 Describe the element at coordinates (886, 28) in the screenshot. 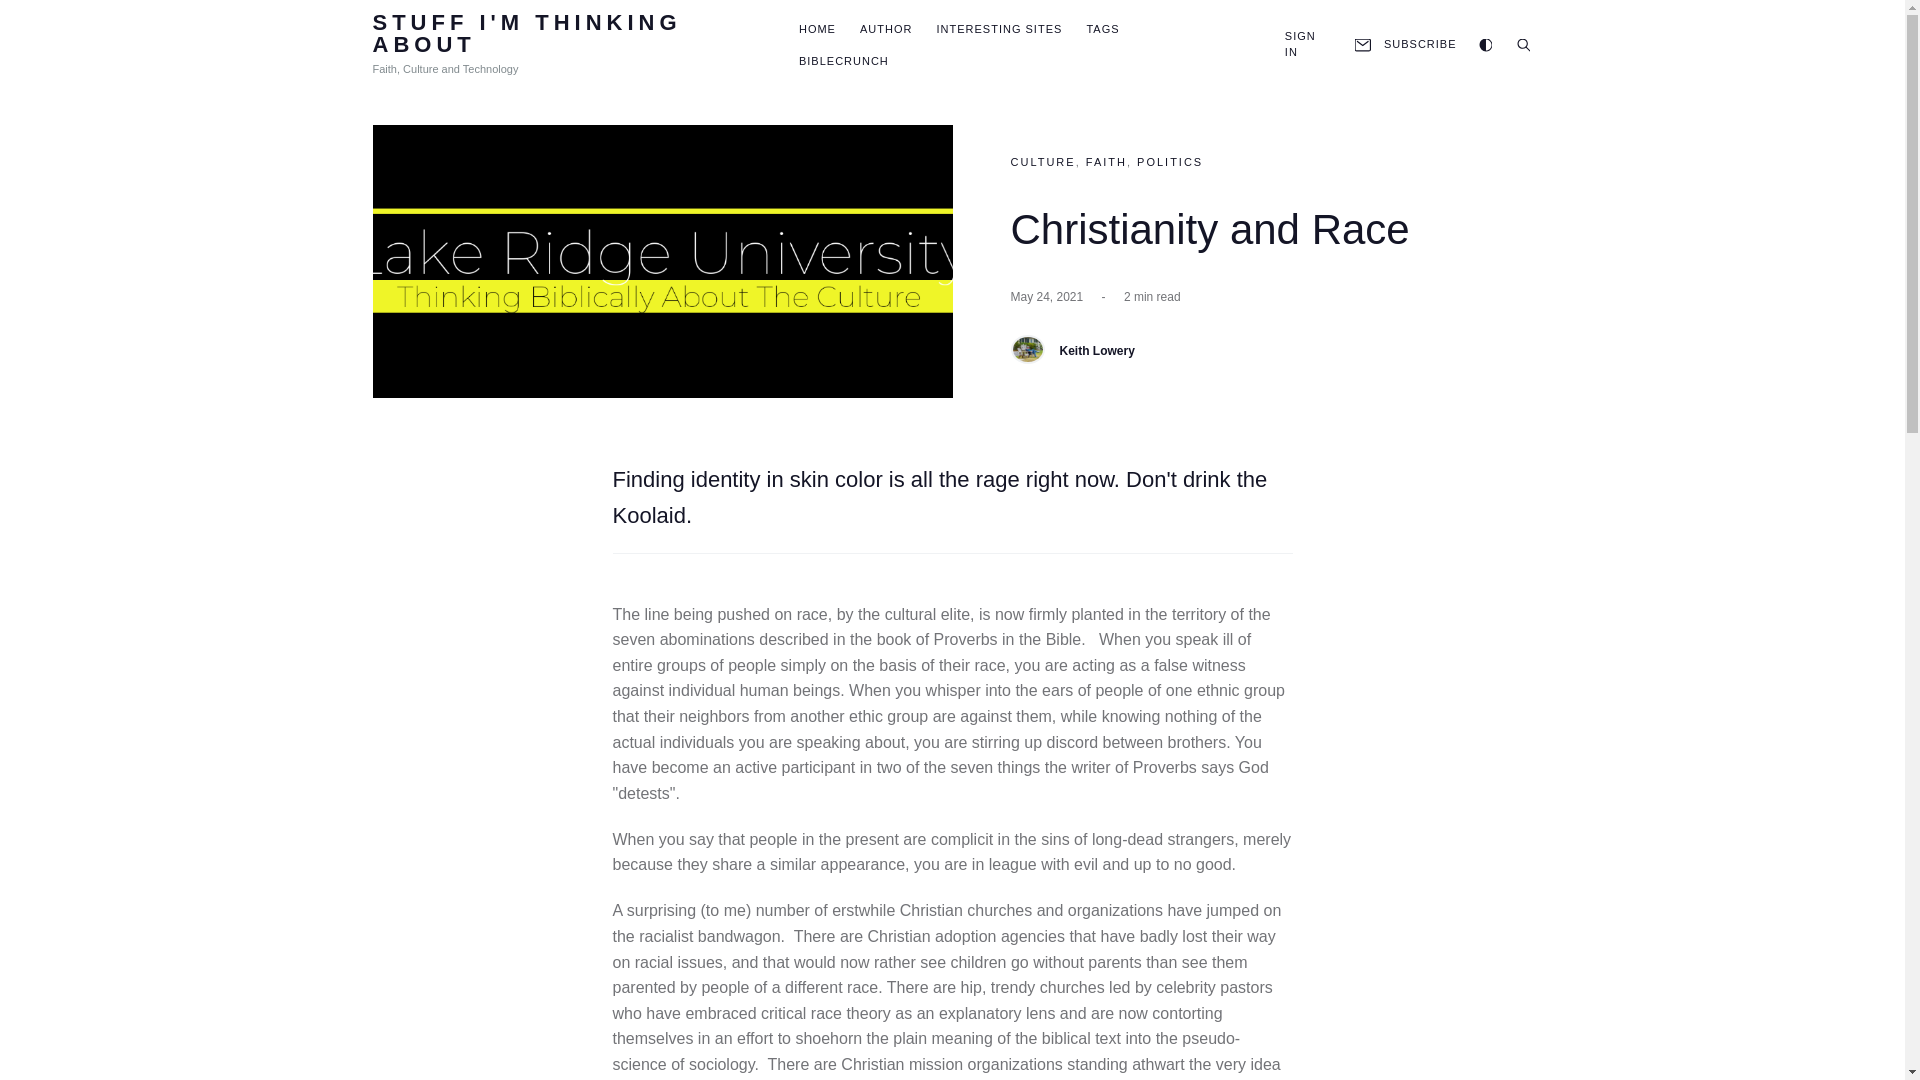

I see `AUTHOR` at that location.